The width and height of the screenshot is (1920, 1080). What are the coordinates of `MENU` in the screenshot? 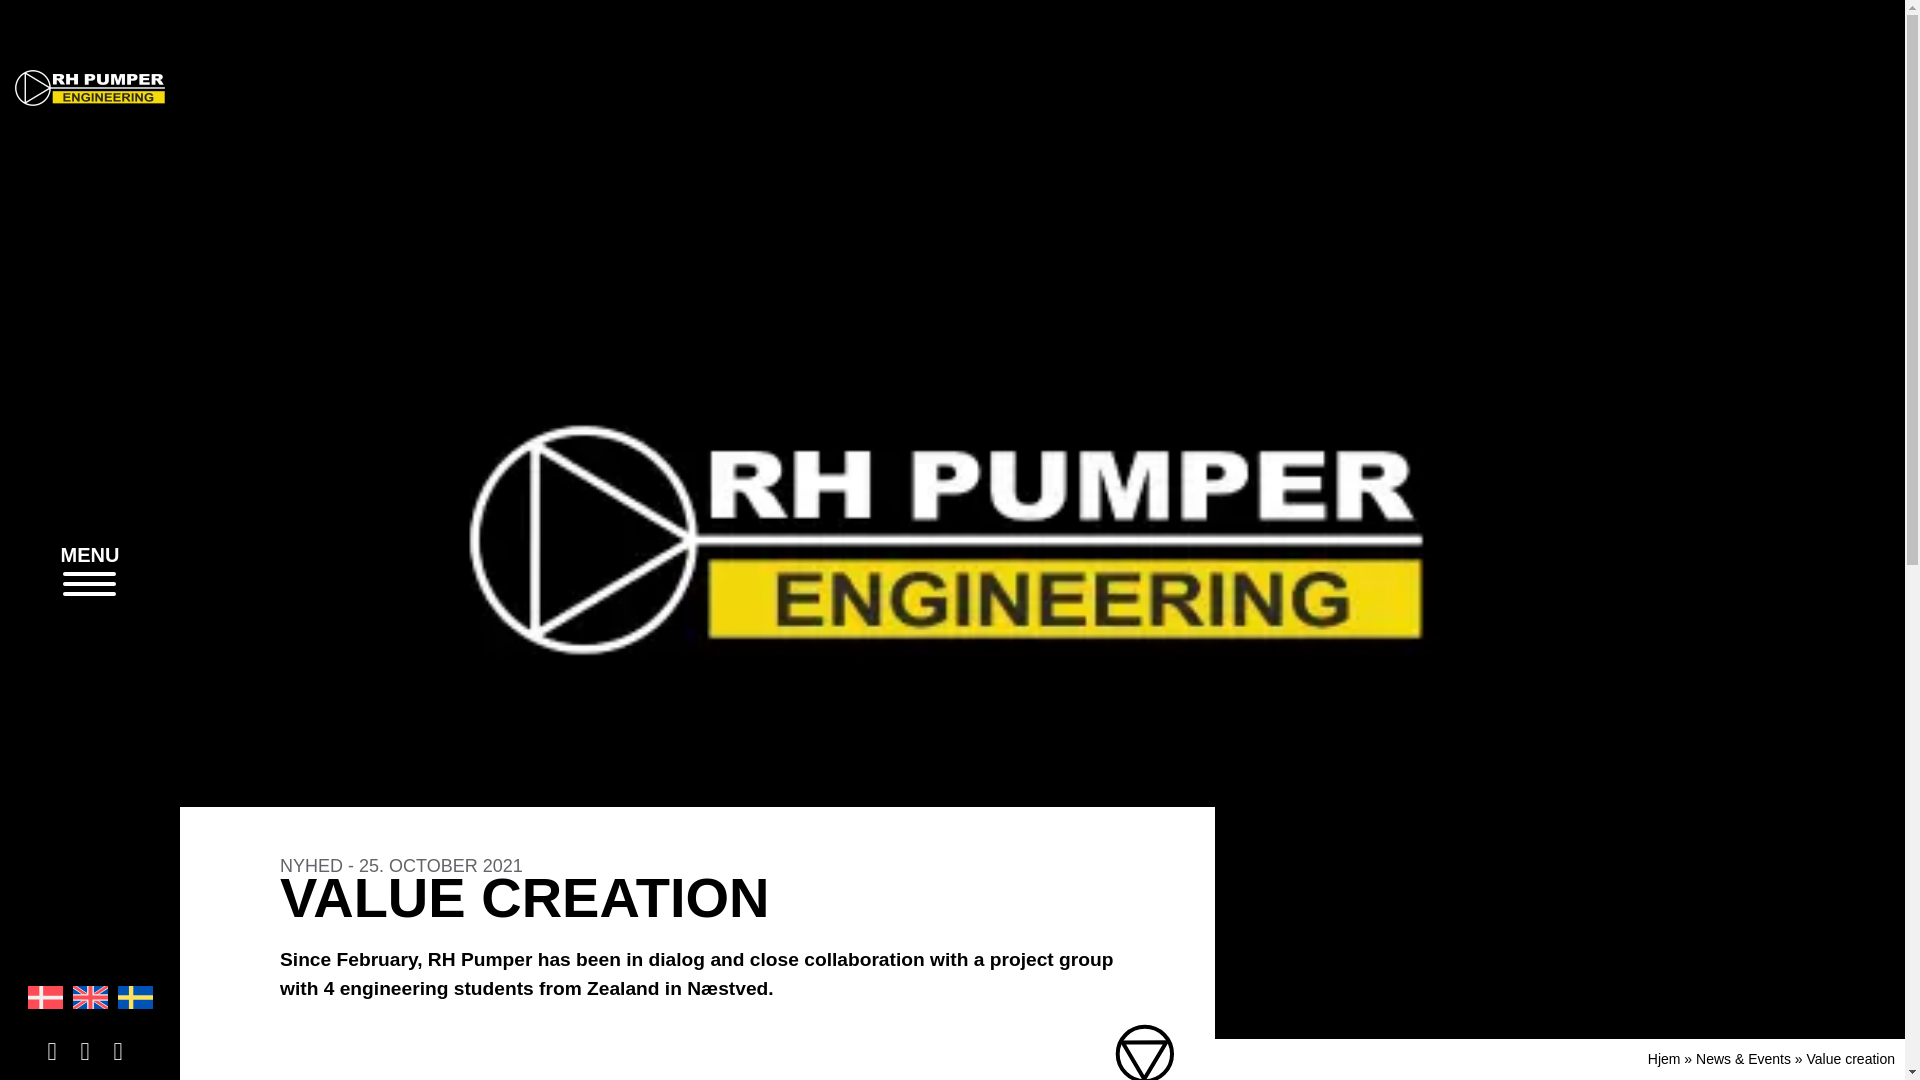 It's located at (90, 570).